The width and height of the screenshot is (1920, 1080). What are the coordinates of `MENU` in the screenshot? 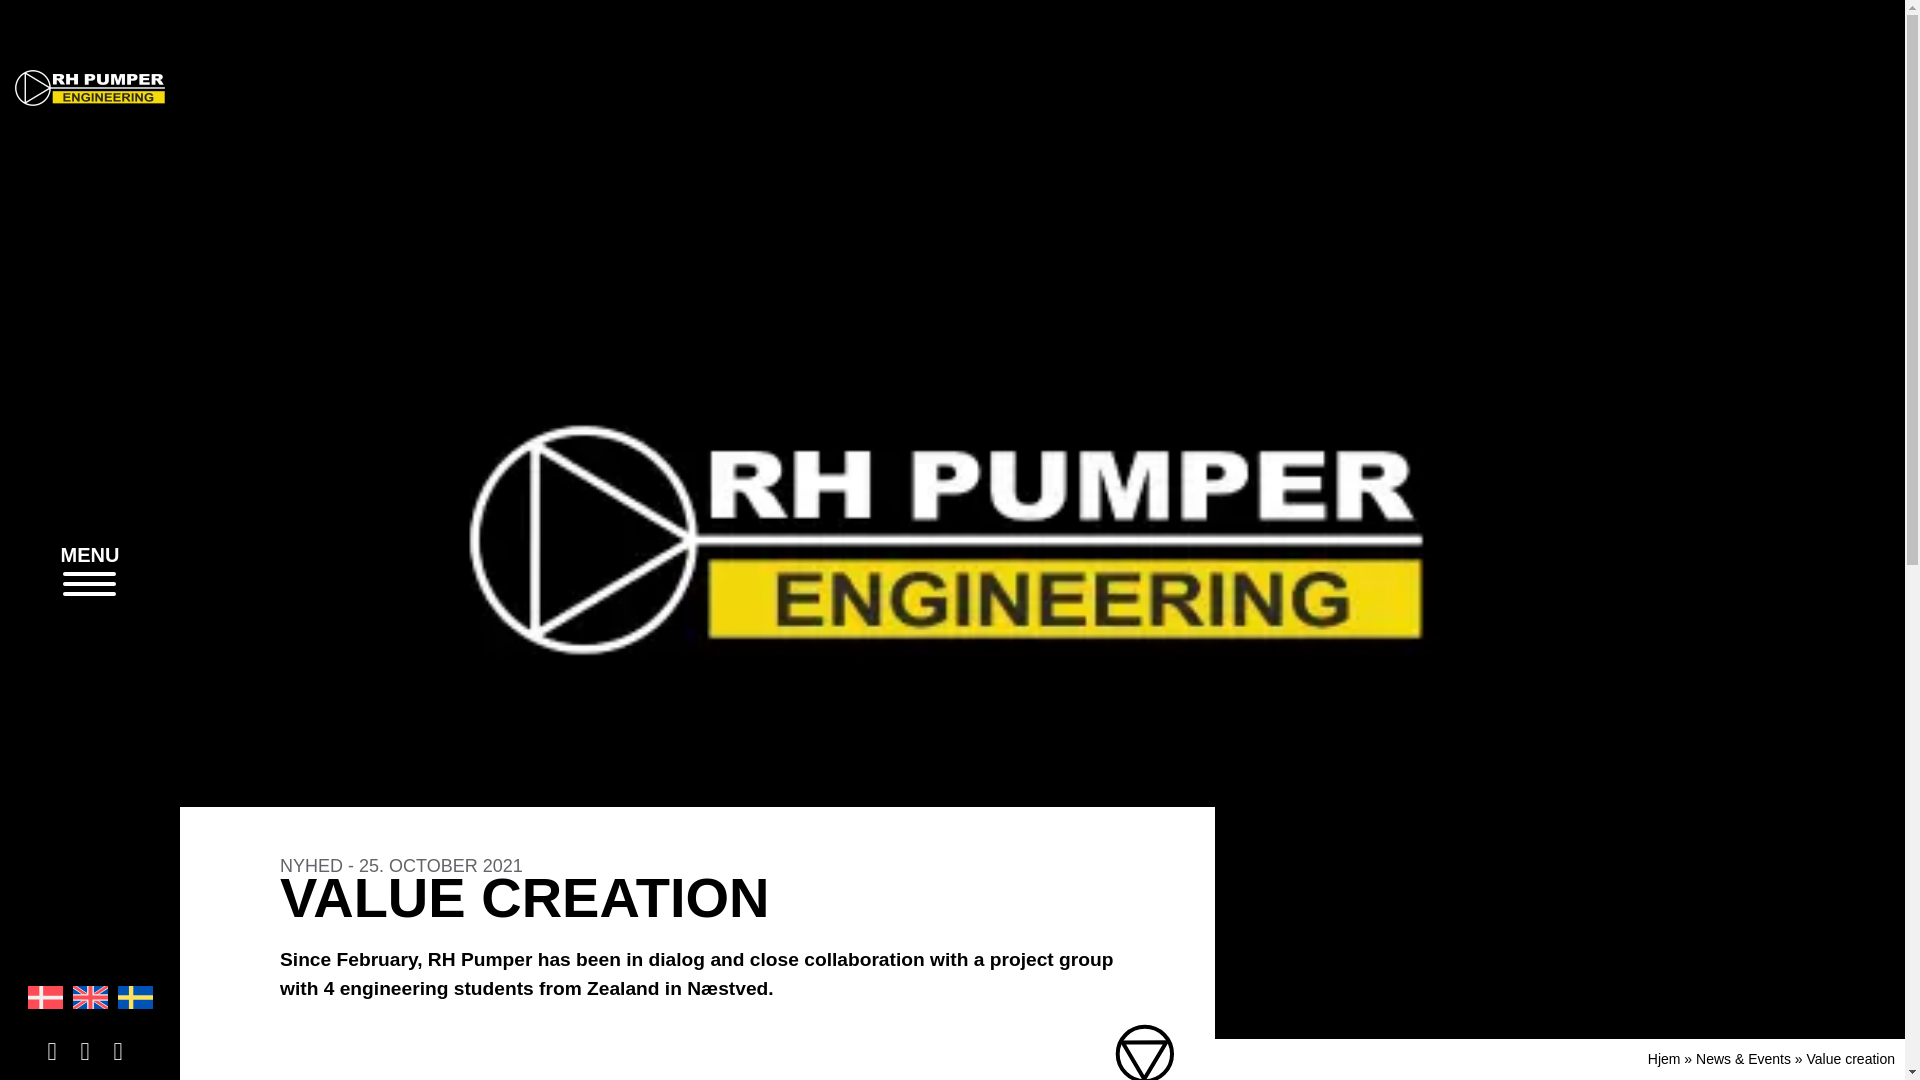 It's located at (90, 570).